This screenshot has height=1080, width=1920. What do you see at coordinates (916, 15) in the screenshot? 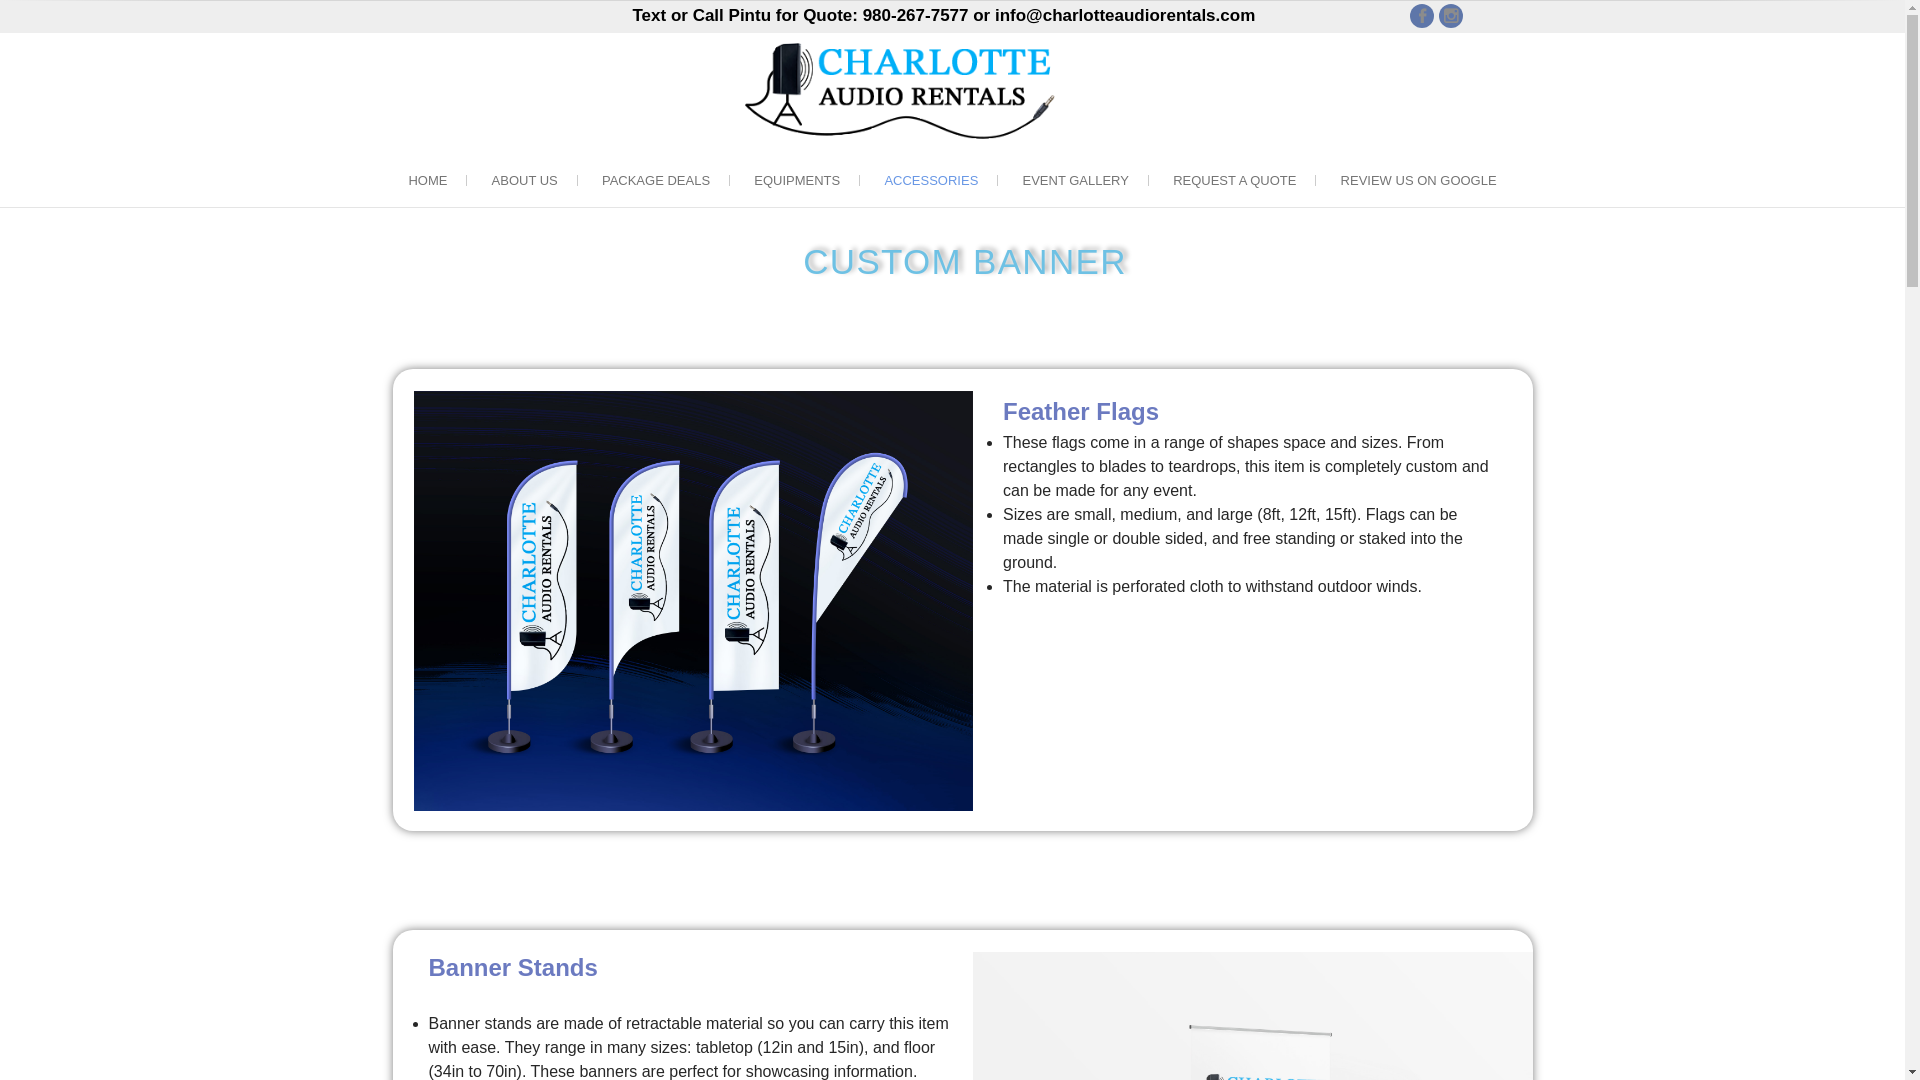
I see `980-267-7577` at bounding box center [916, 15].